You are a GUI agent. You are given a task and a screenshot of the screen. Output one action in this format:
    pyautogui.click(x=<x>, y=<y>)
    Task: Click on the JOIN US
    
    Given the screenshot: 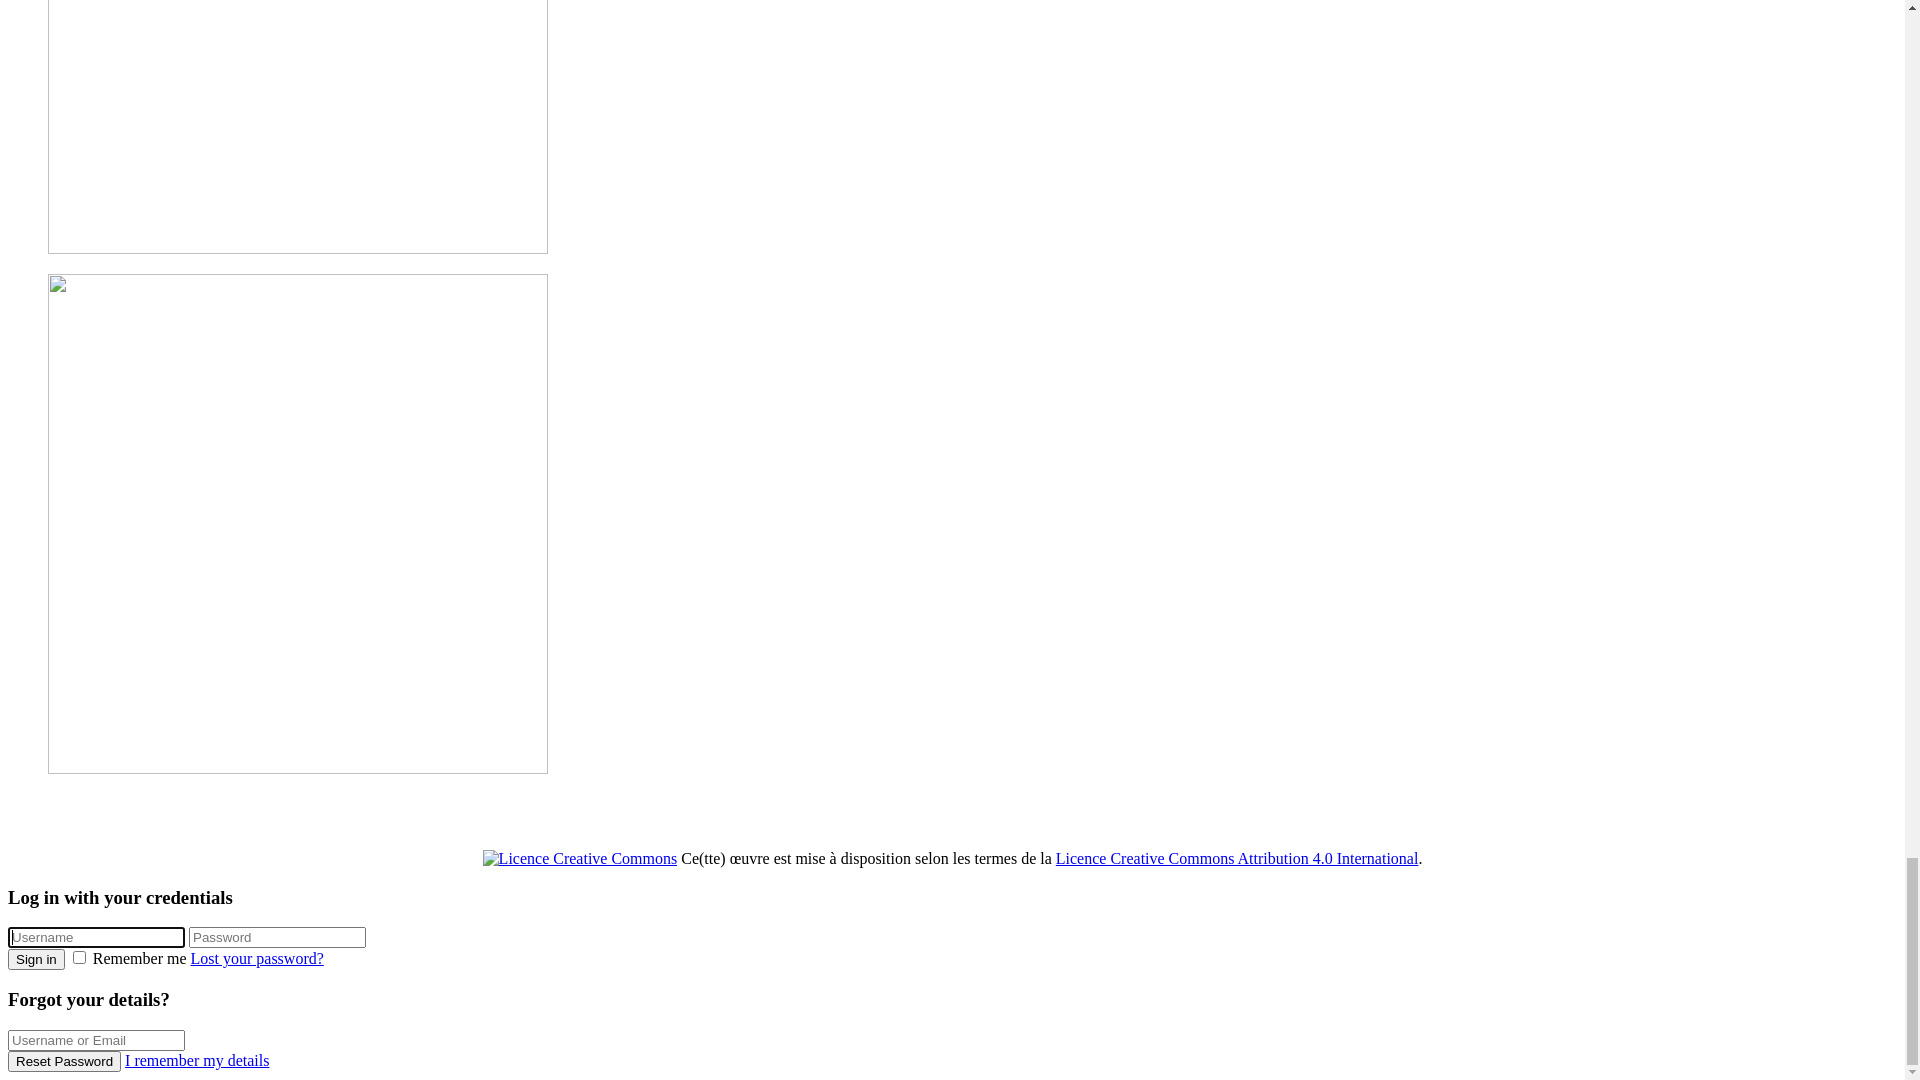 What is the action you would take?
    pyautogui.click(x=118, y=308)
    